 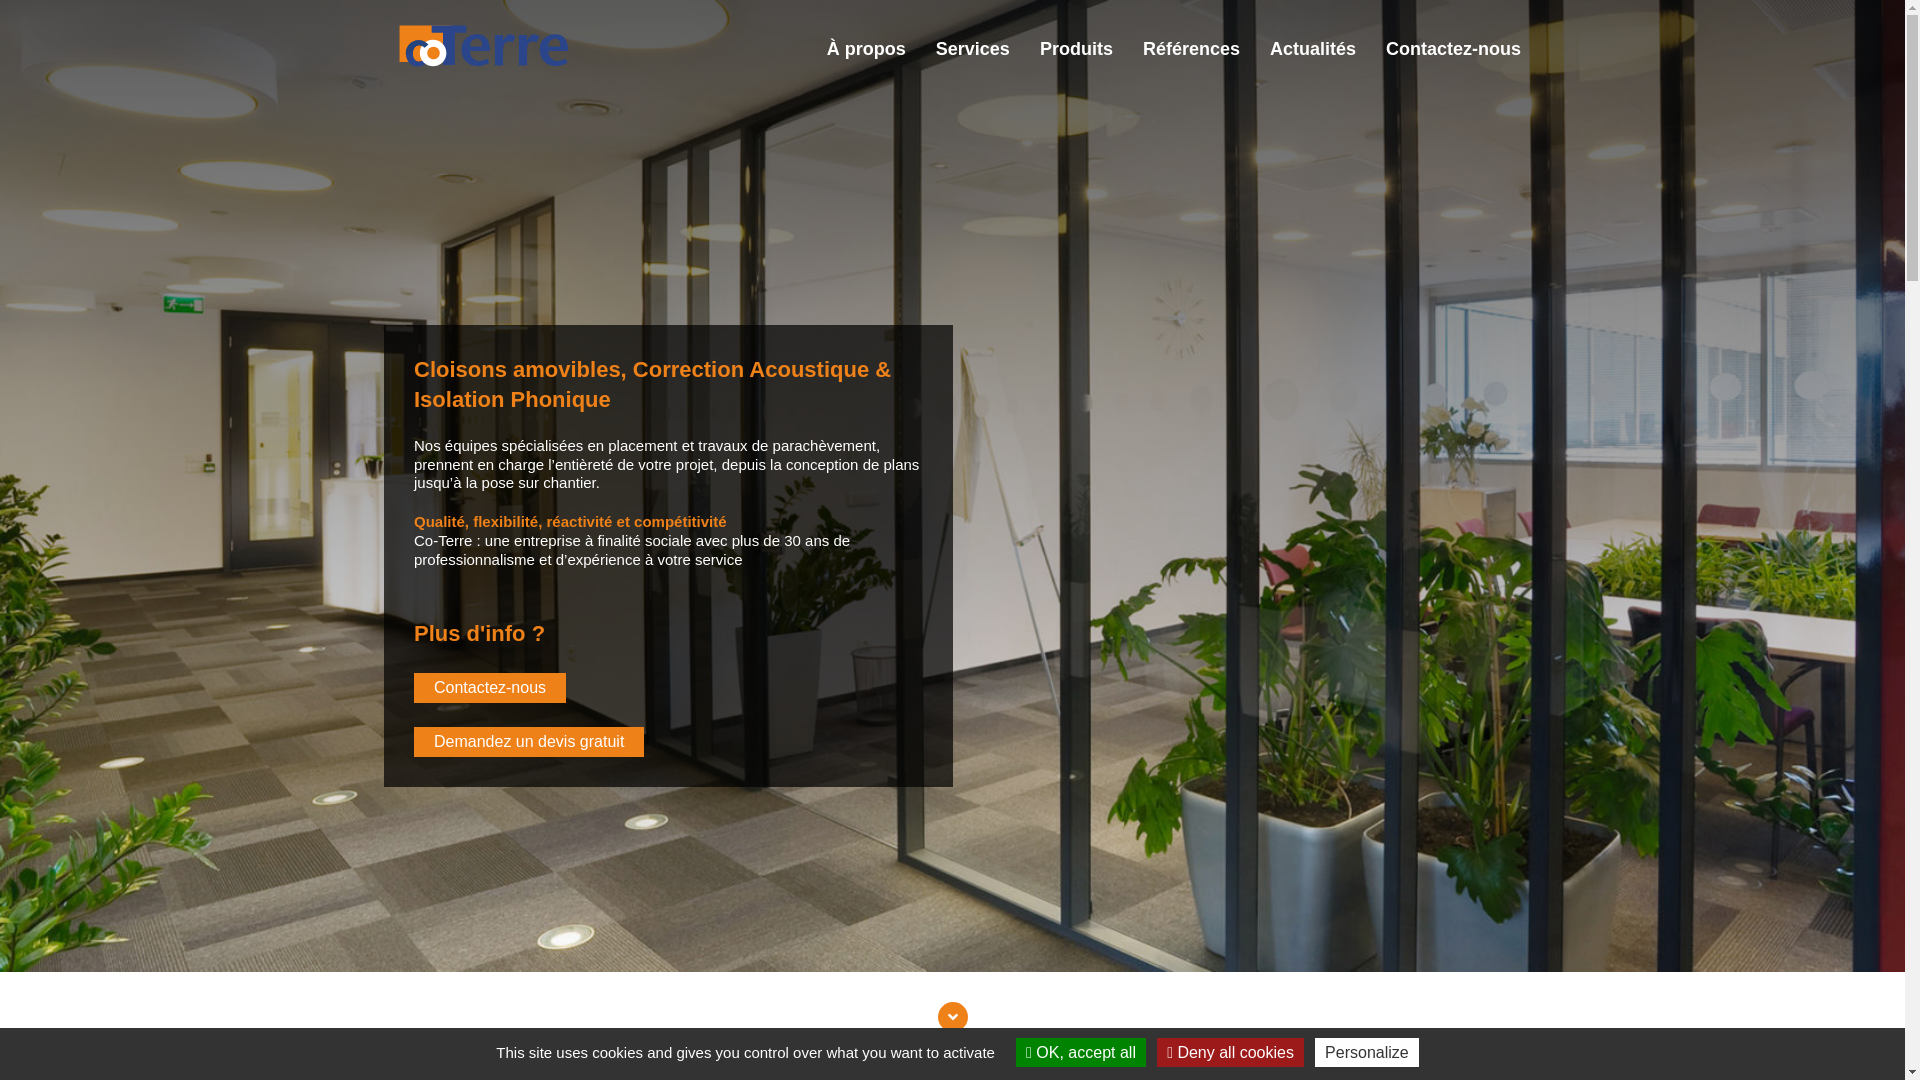 What do you see at coordinates (972, 48) in the screenshot?
I see `Services` at bounding box center [972, 48].